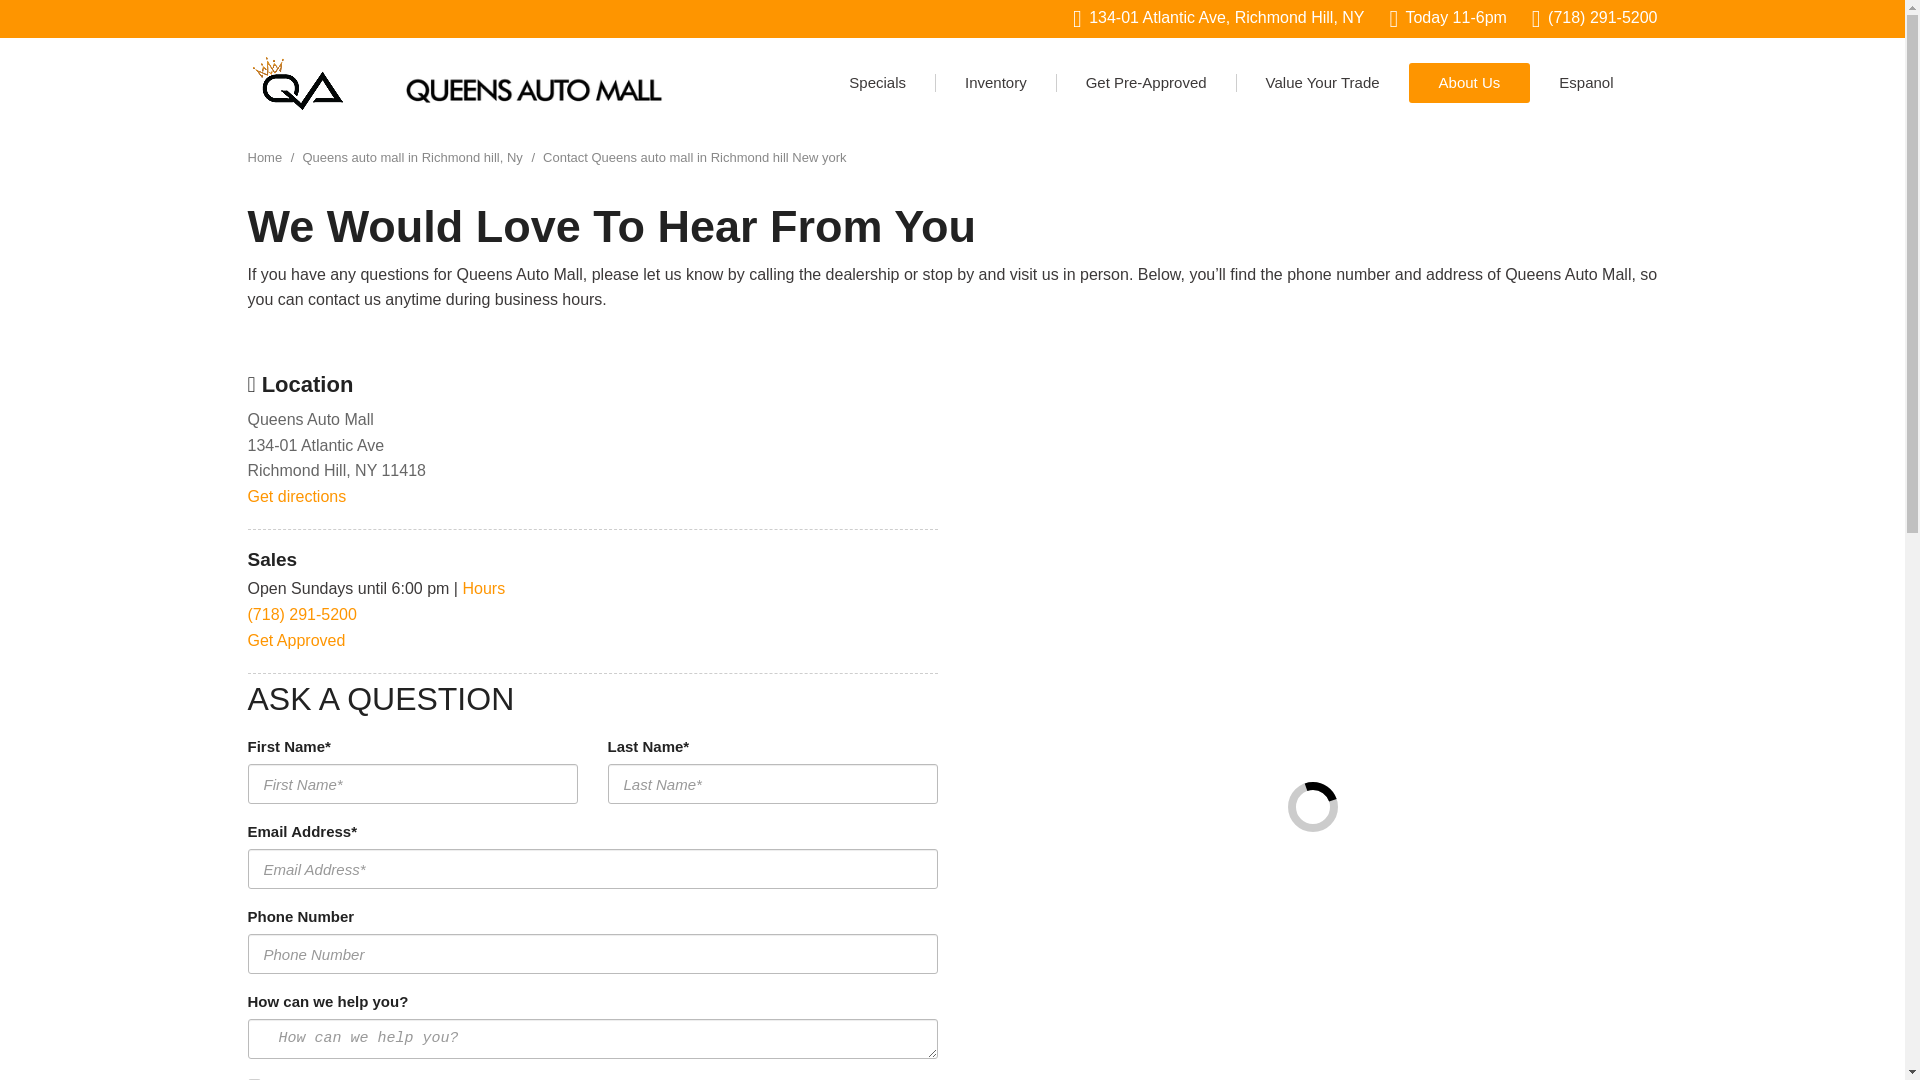 The height and width of the screenshot is (1080, 1920). Describe the element at coordinates (483, 588) in the screenshot. I see `Hours` at that location.